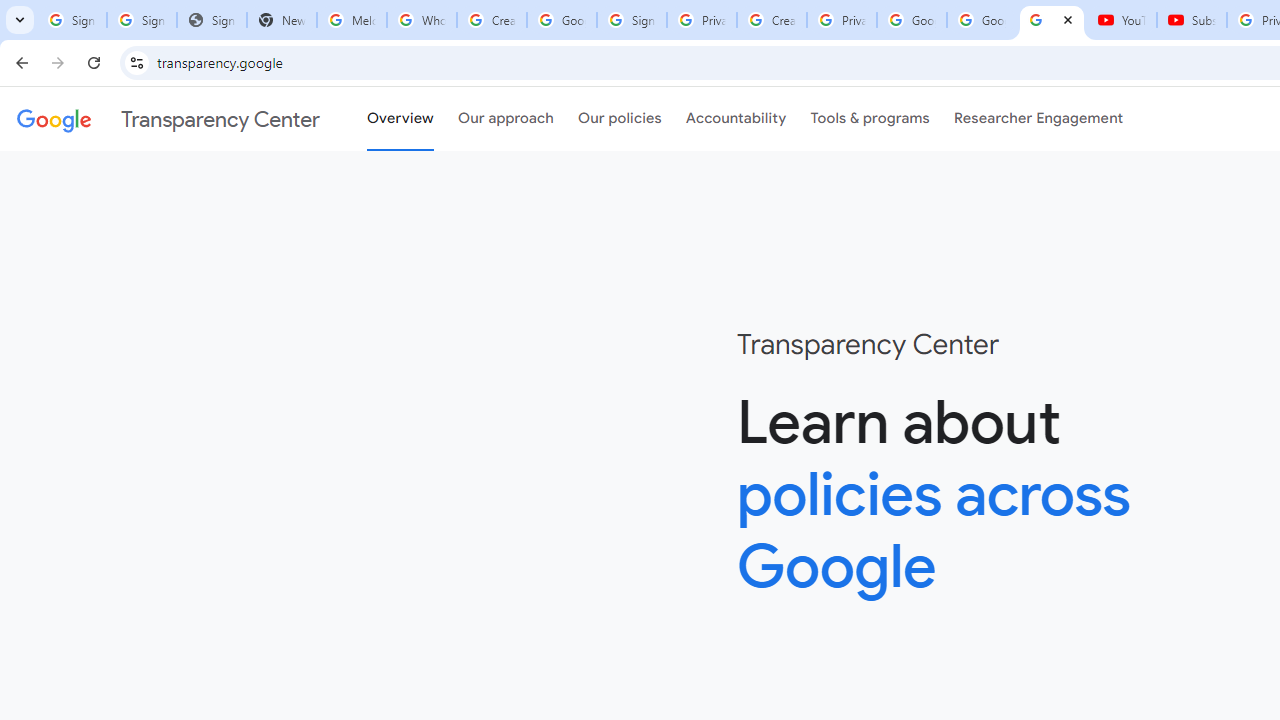 This screenshot has height=720, width=1280. What do you see at coordinates (282, 20) in the screenshot?
I see `New Tab` at bounding box center [282, 20].